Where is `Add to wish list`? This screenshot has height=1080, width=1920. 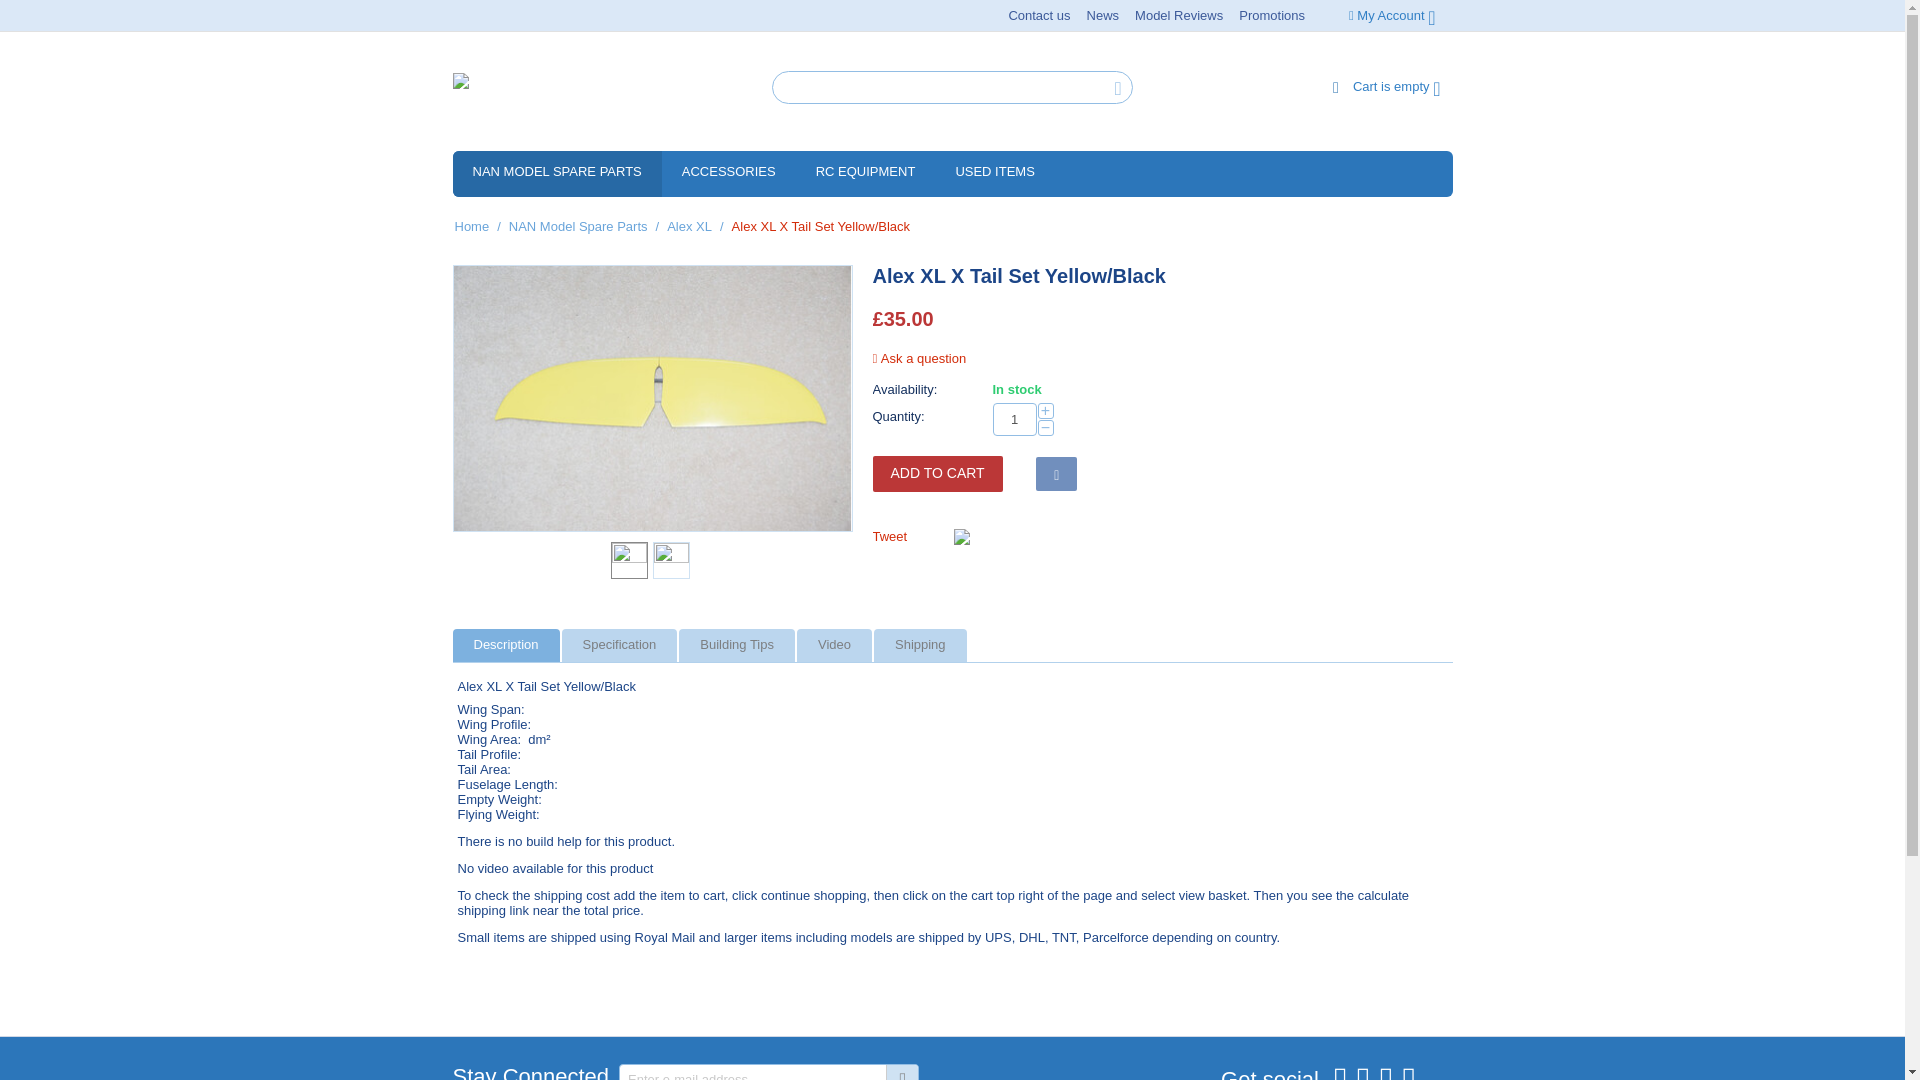 Add to wish list is located at coordinates (1056, 474).